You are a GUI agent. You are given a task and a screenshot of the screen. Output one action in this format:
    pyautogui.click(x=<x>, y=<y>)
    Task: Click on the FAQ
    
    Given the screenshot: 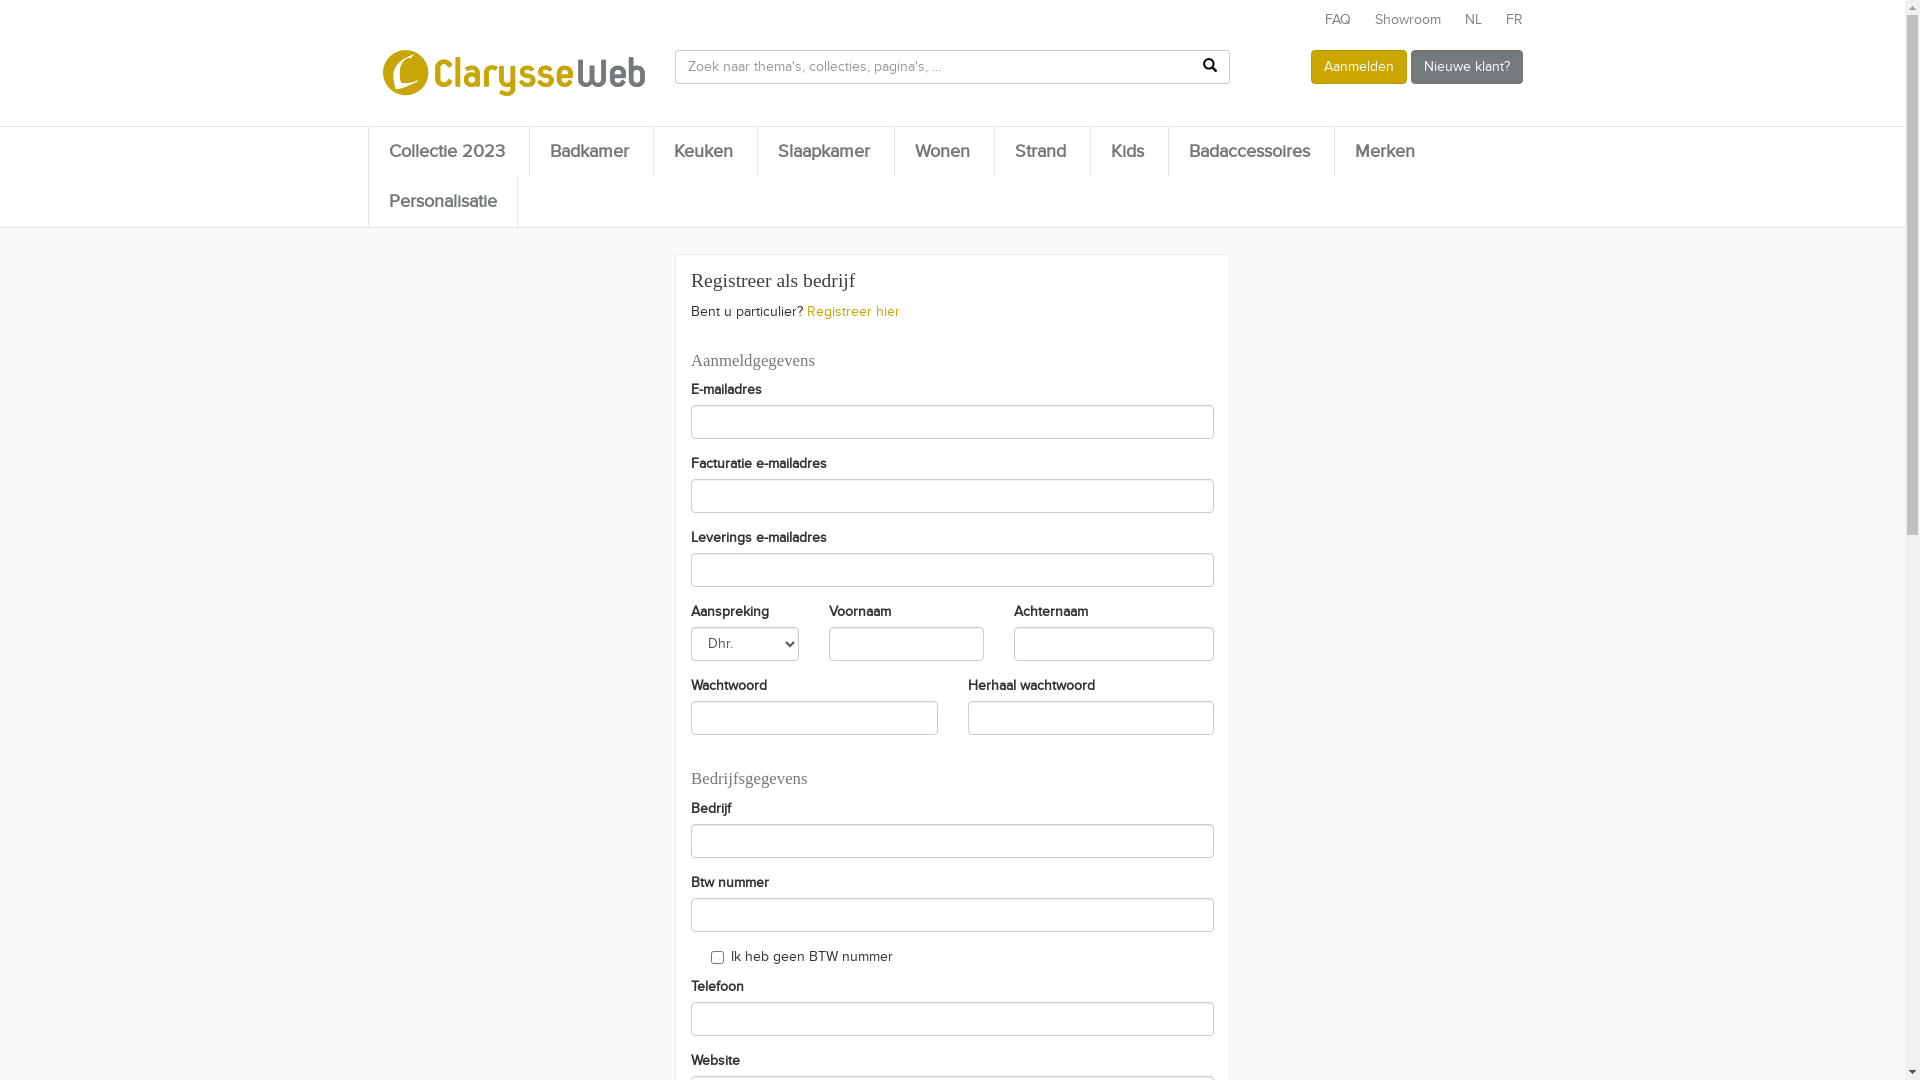 What is the action you would take?
    pyautogui.click(x=1337, y=20)
    